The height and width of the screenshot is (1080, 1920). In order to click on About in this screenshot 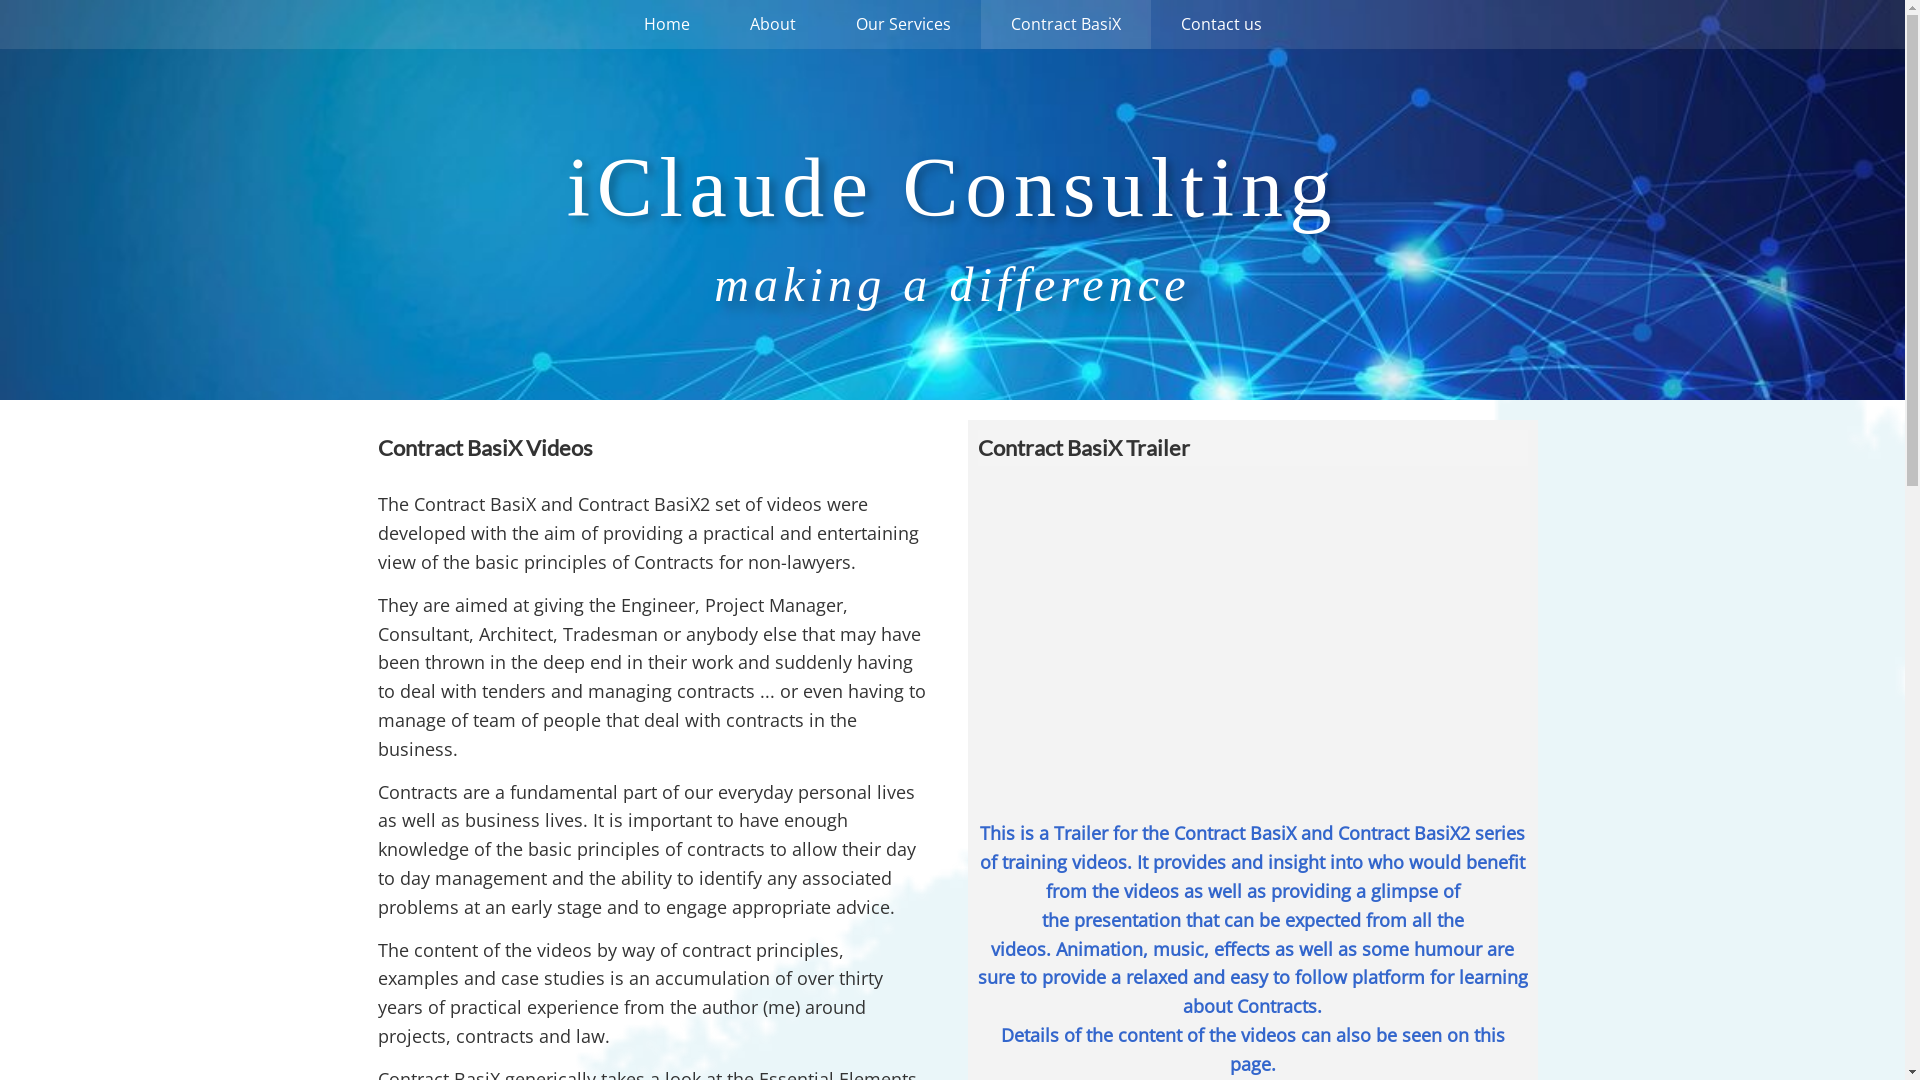, I will do `click(773, 24)`.